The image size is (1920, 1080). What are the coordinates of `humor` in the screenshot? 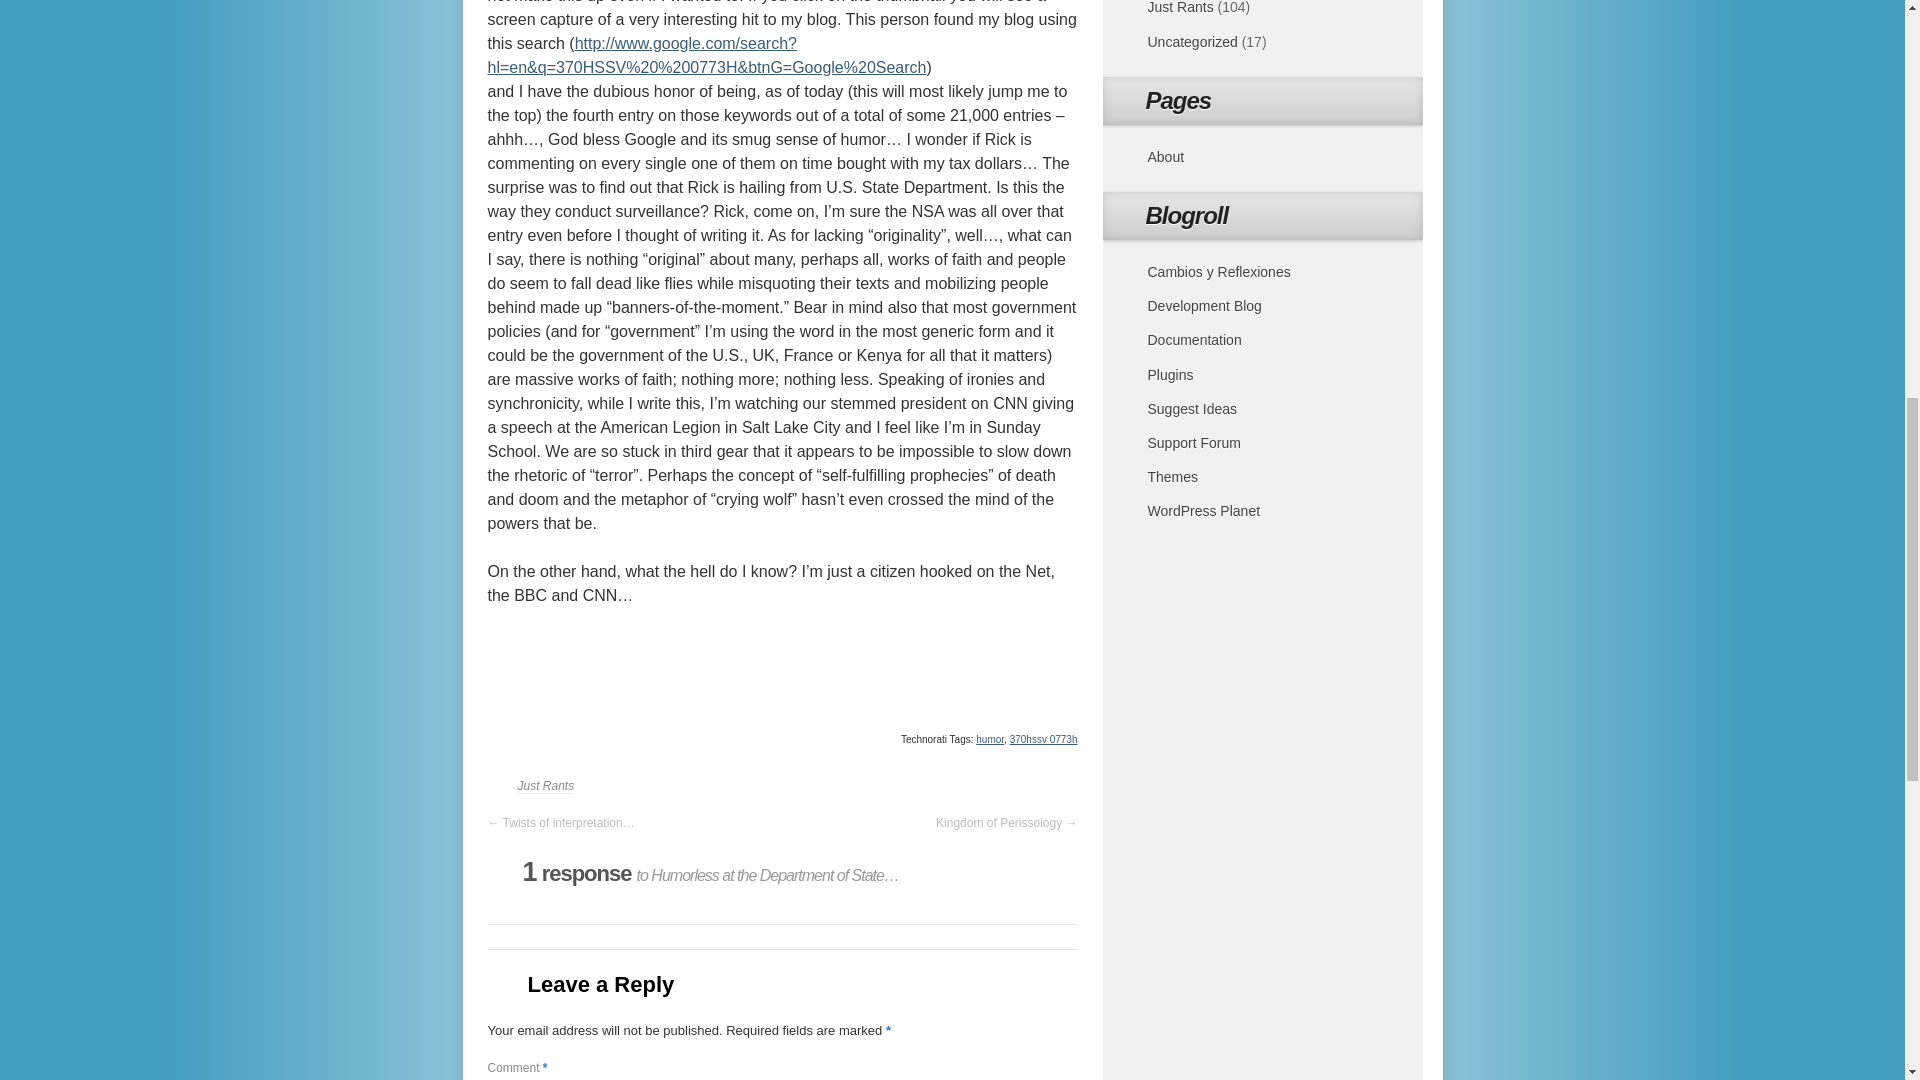 It's located at (990, 740).